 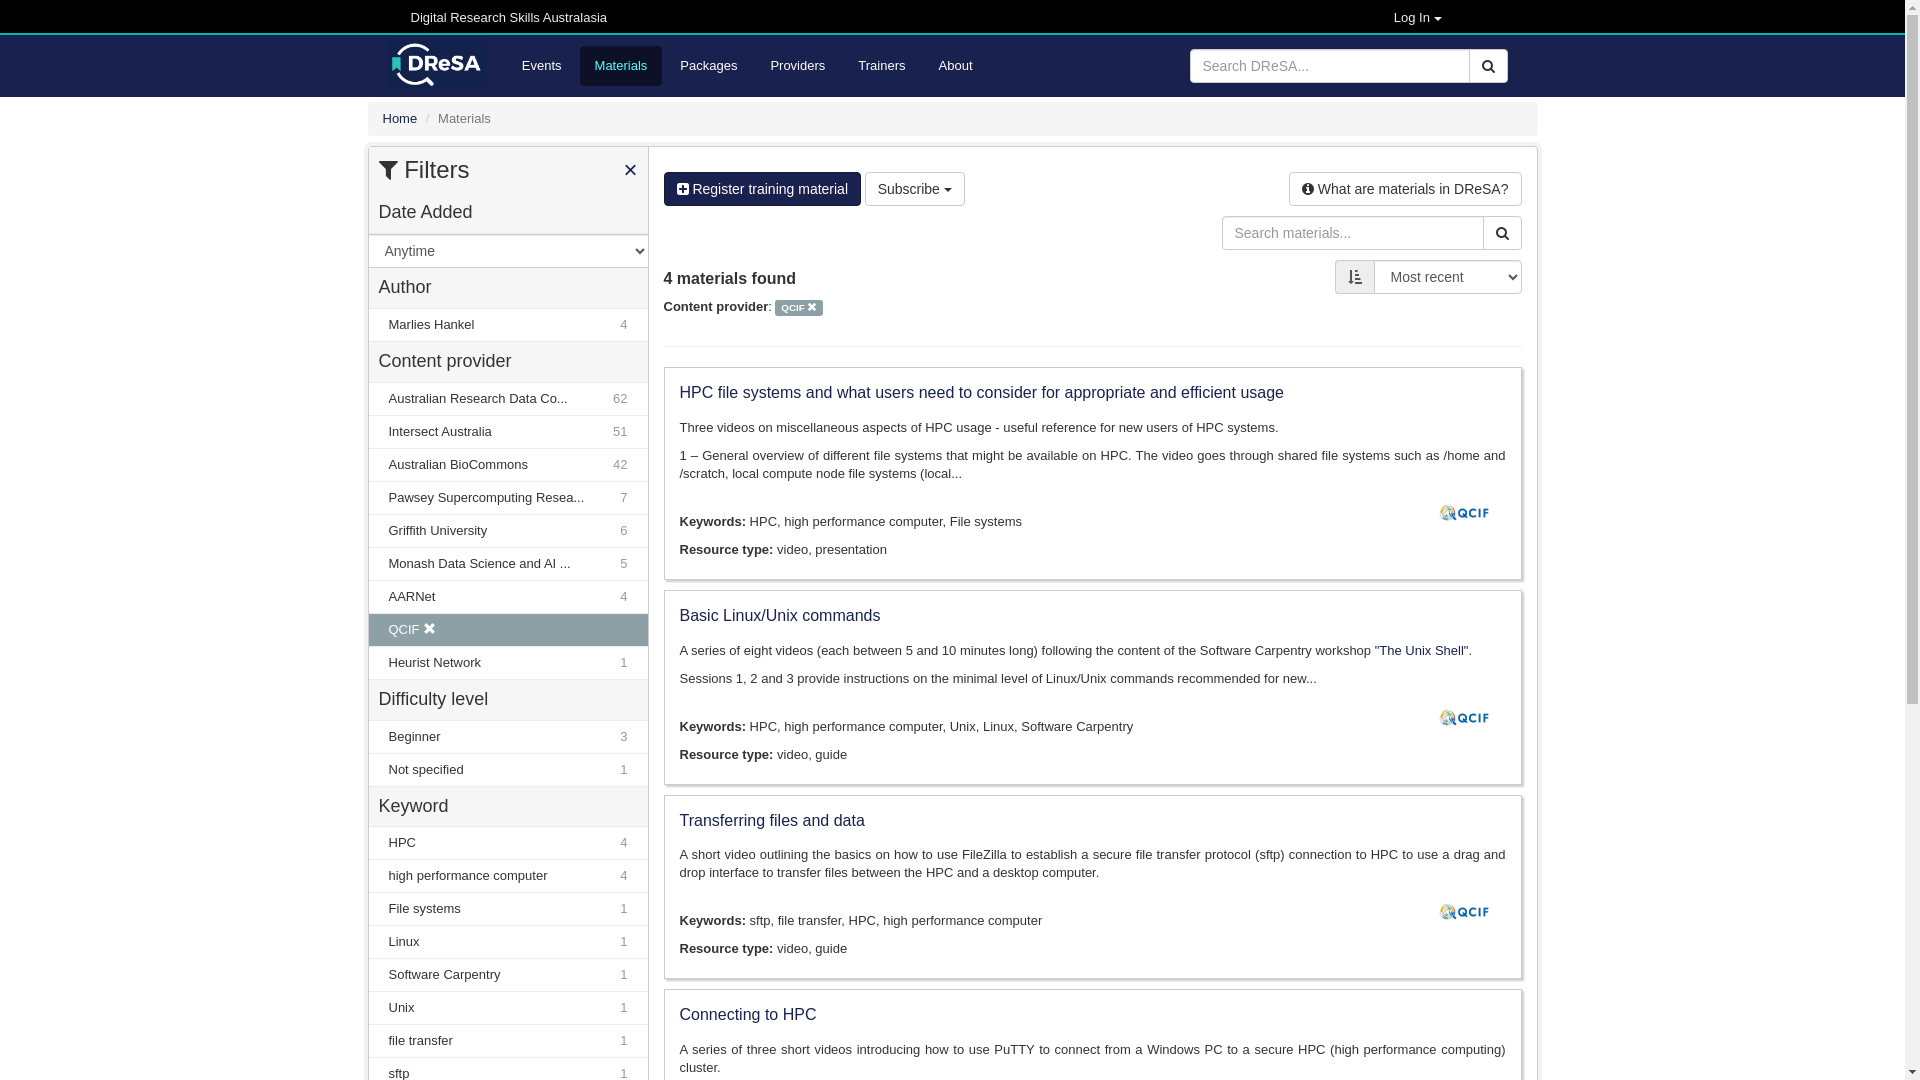 What do you see at coordinates (508, 663) in the screenshot?
I see `Heurist Network
1` at bounding box center [508, 663].